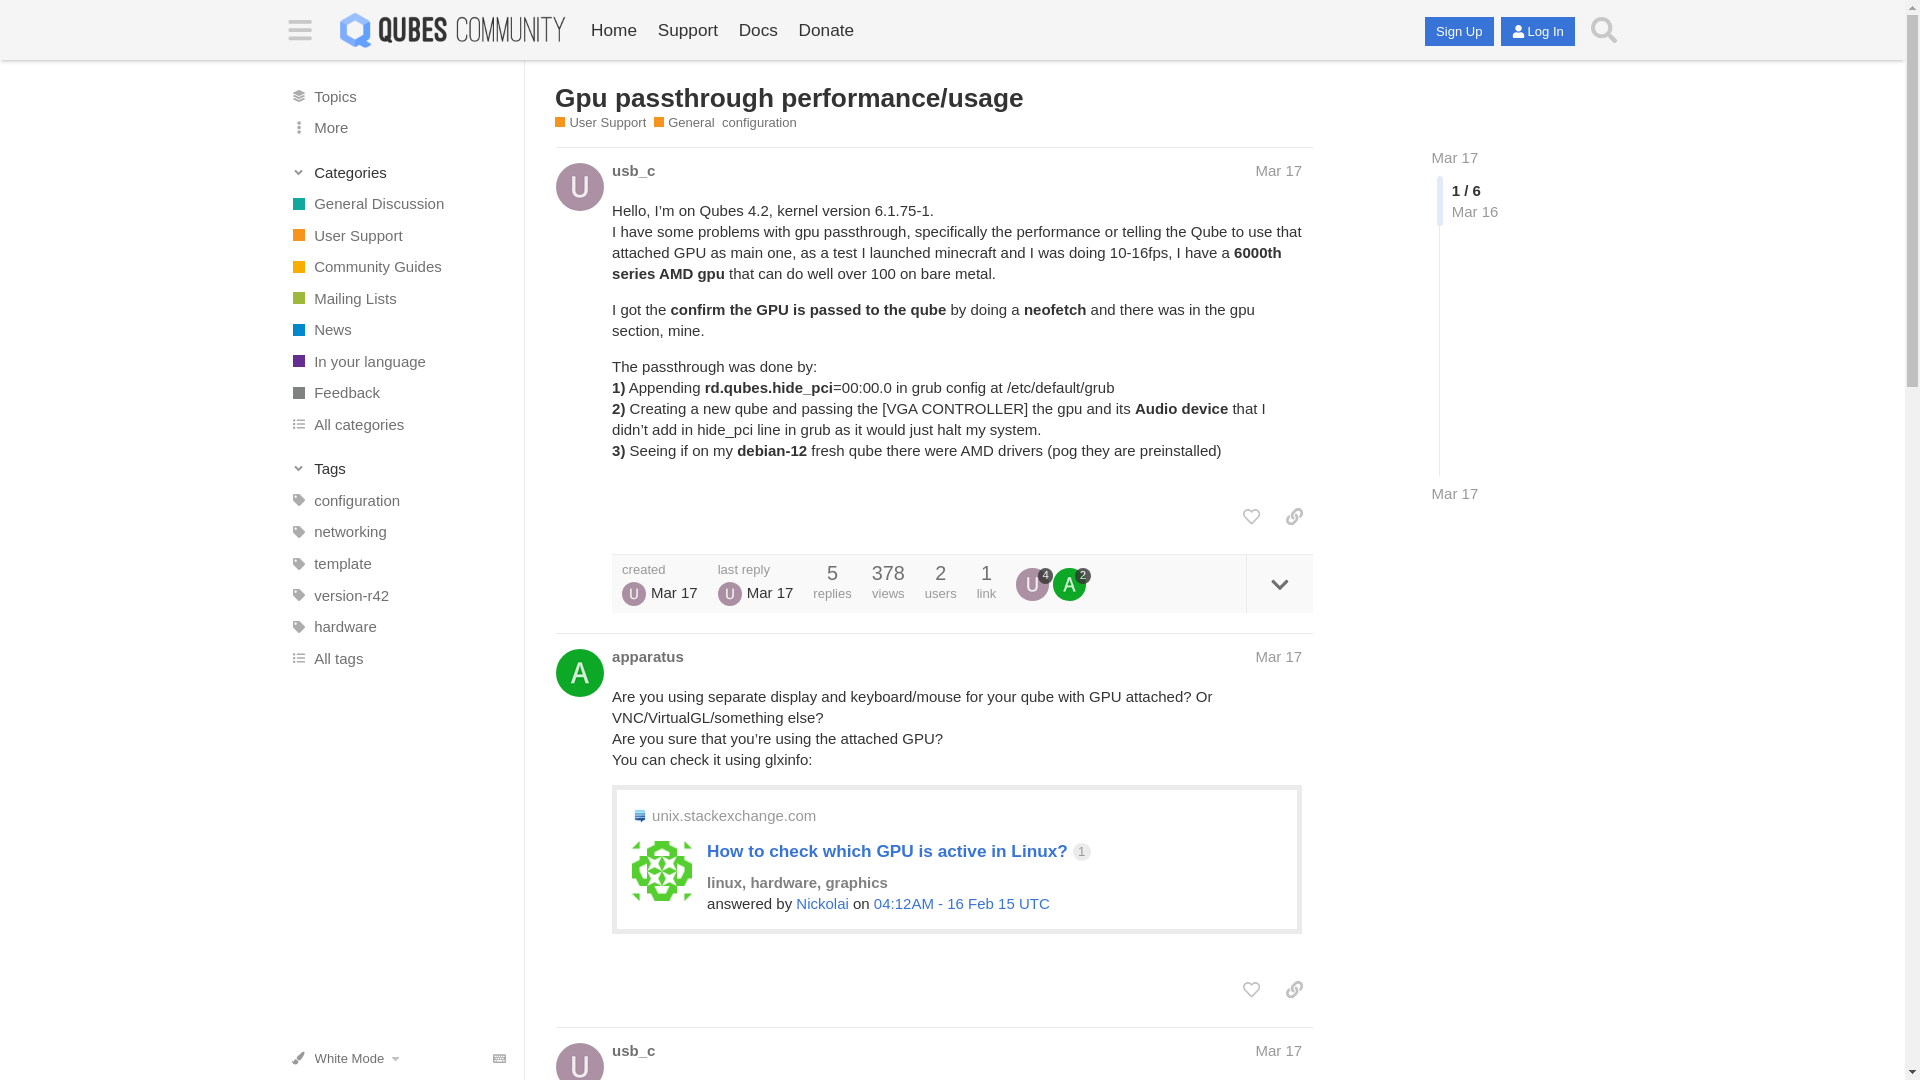  What do you see at coordinates (757, 30) in the screenshot?
I see `Official Documentation` at bounding box center [757, 30].